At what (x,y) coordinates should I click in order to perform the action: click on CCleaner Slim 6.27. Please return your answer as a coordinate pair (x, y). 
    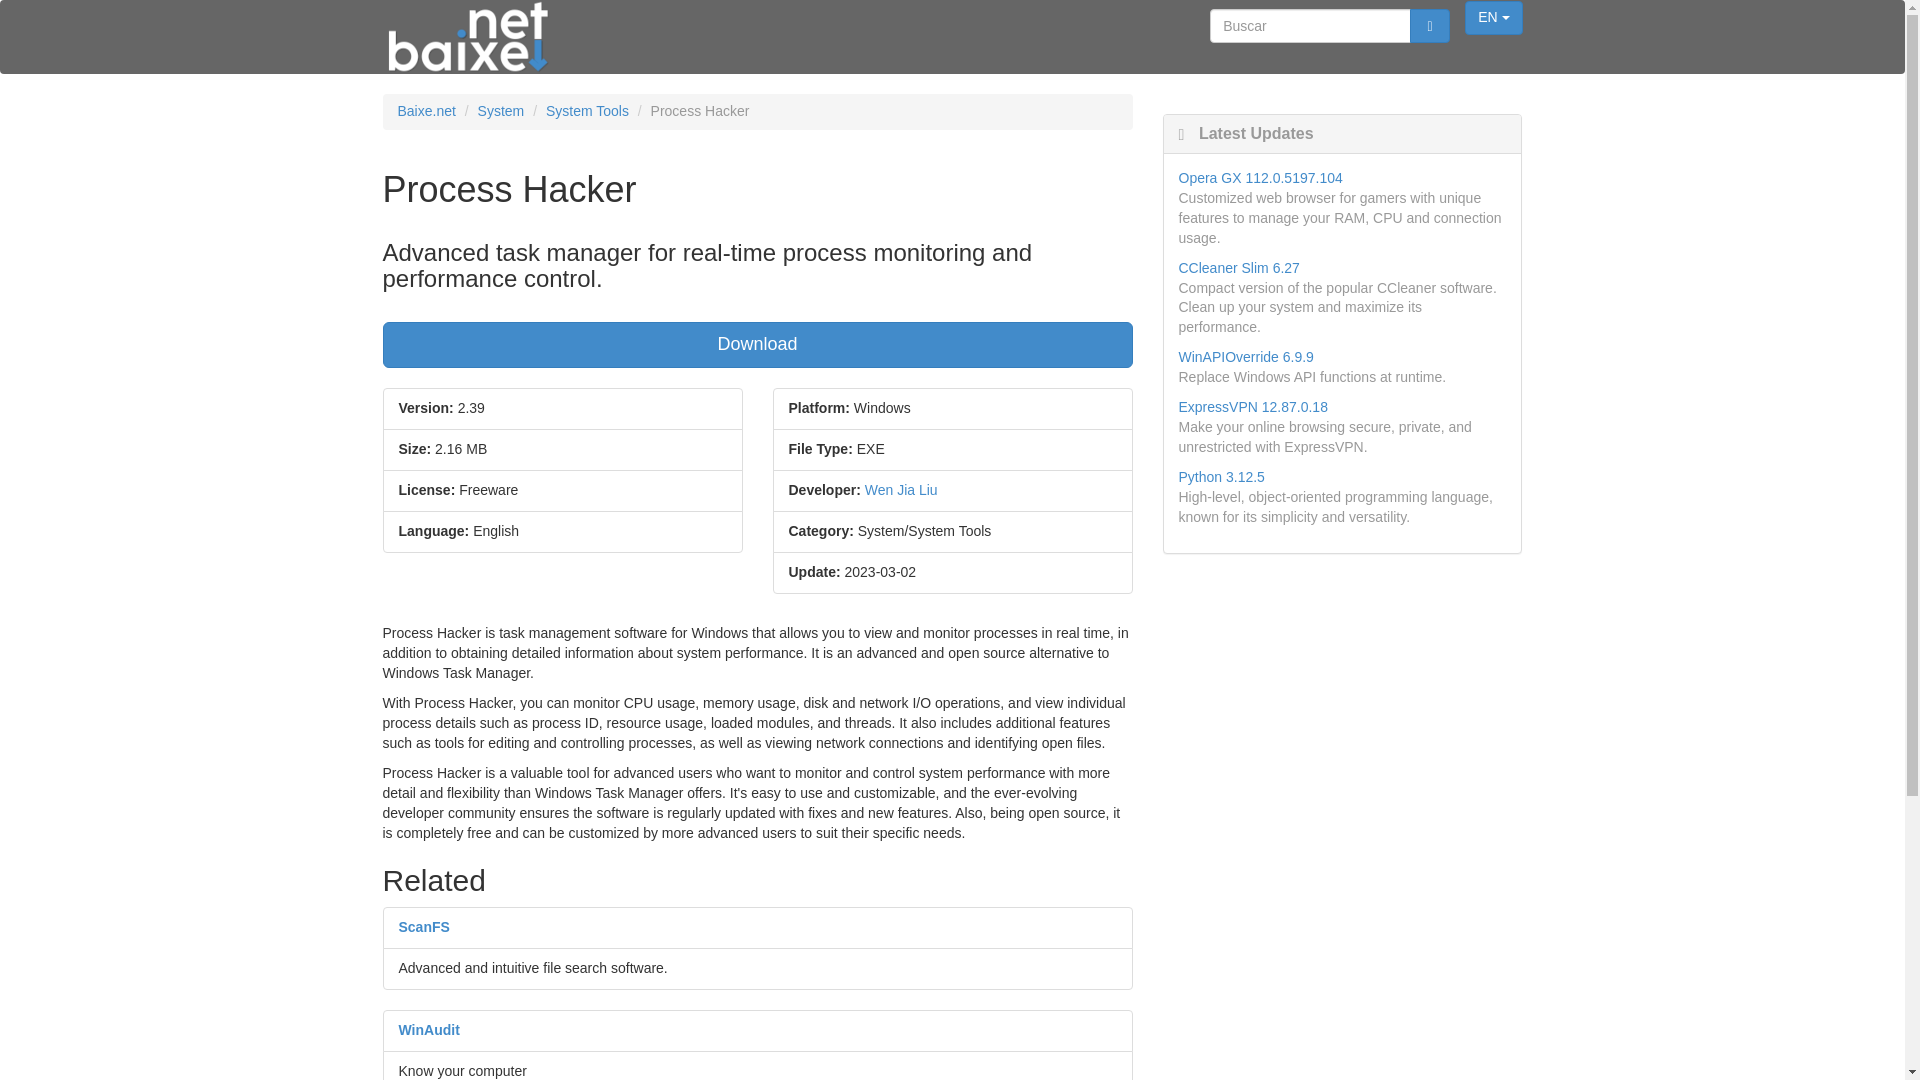
    Looking at the image, I should click on (1238, 268).